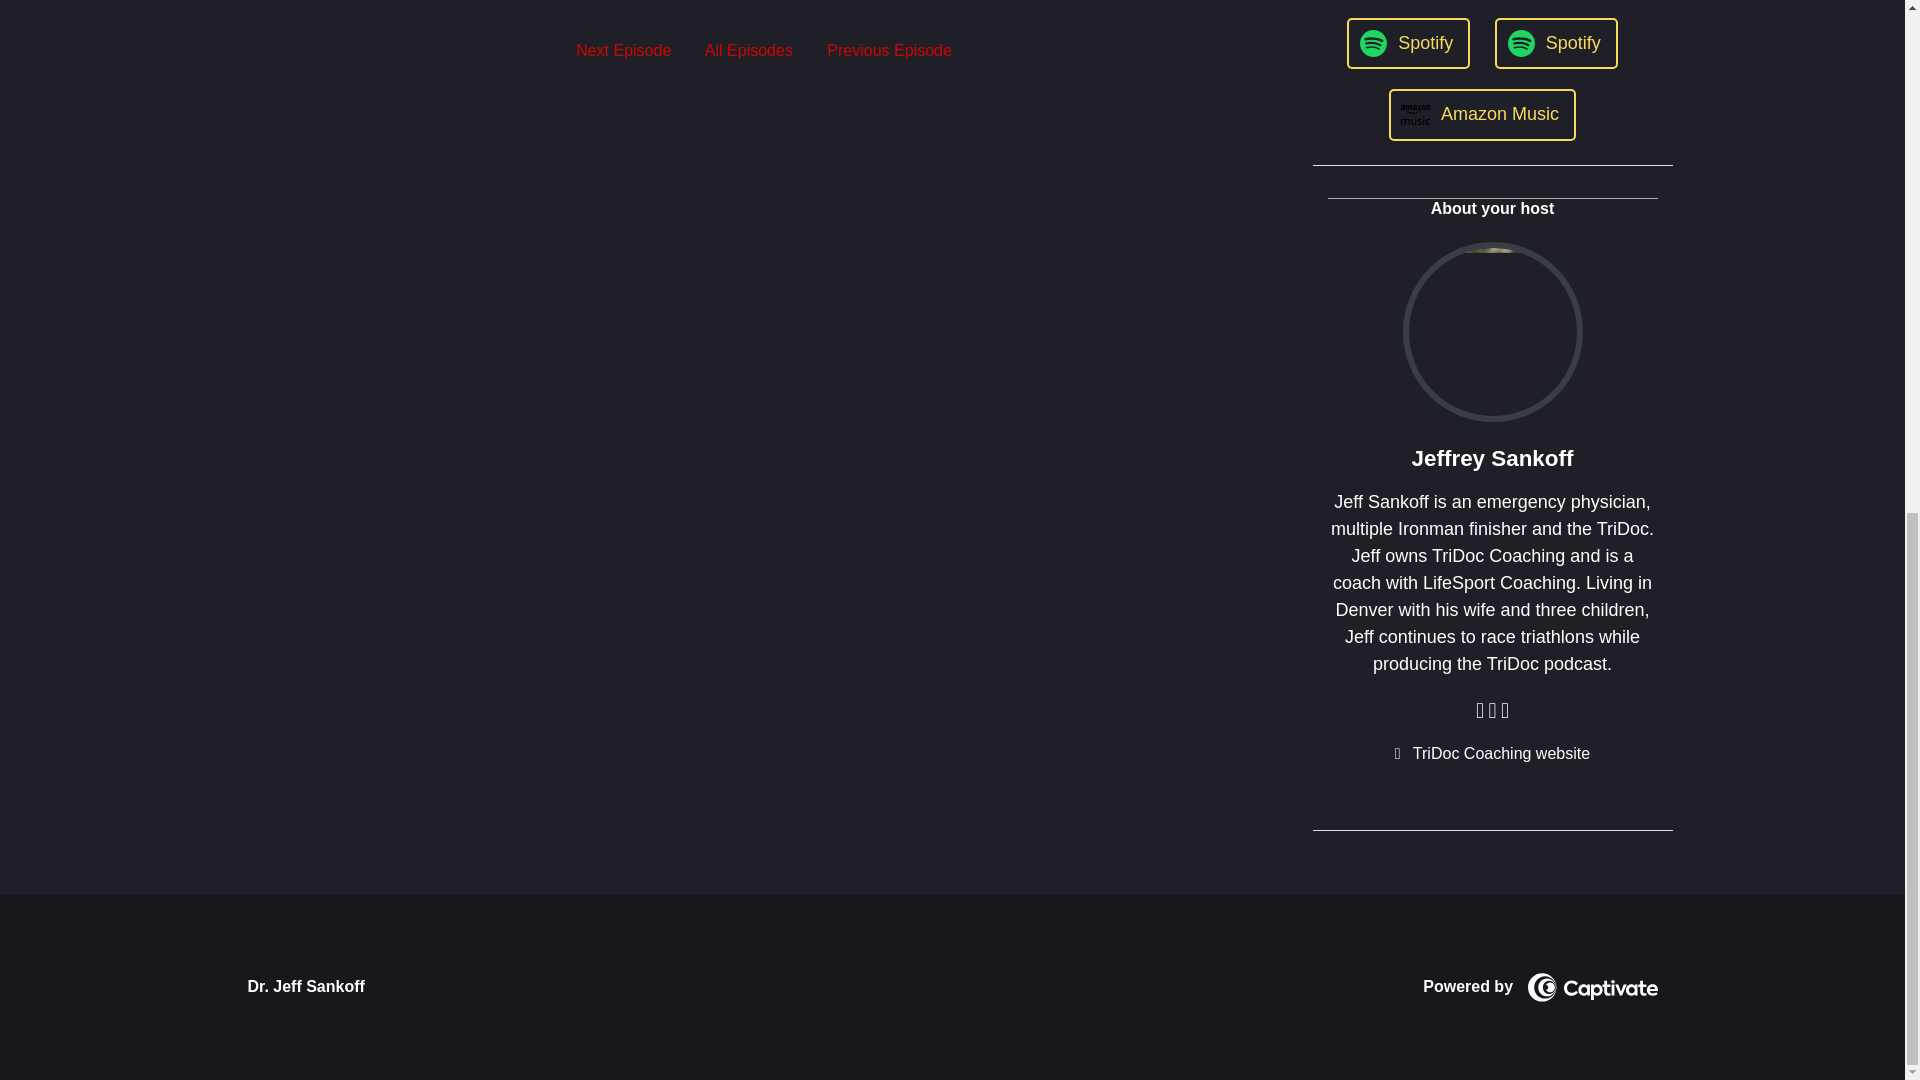 The height and width of the screenshot is (1080, 1920). Describe the element at coordinates (623, 50) in the screenshot. I see `Next Episode` at that location.